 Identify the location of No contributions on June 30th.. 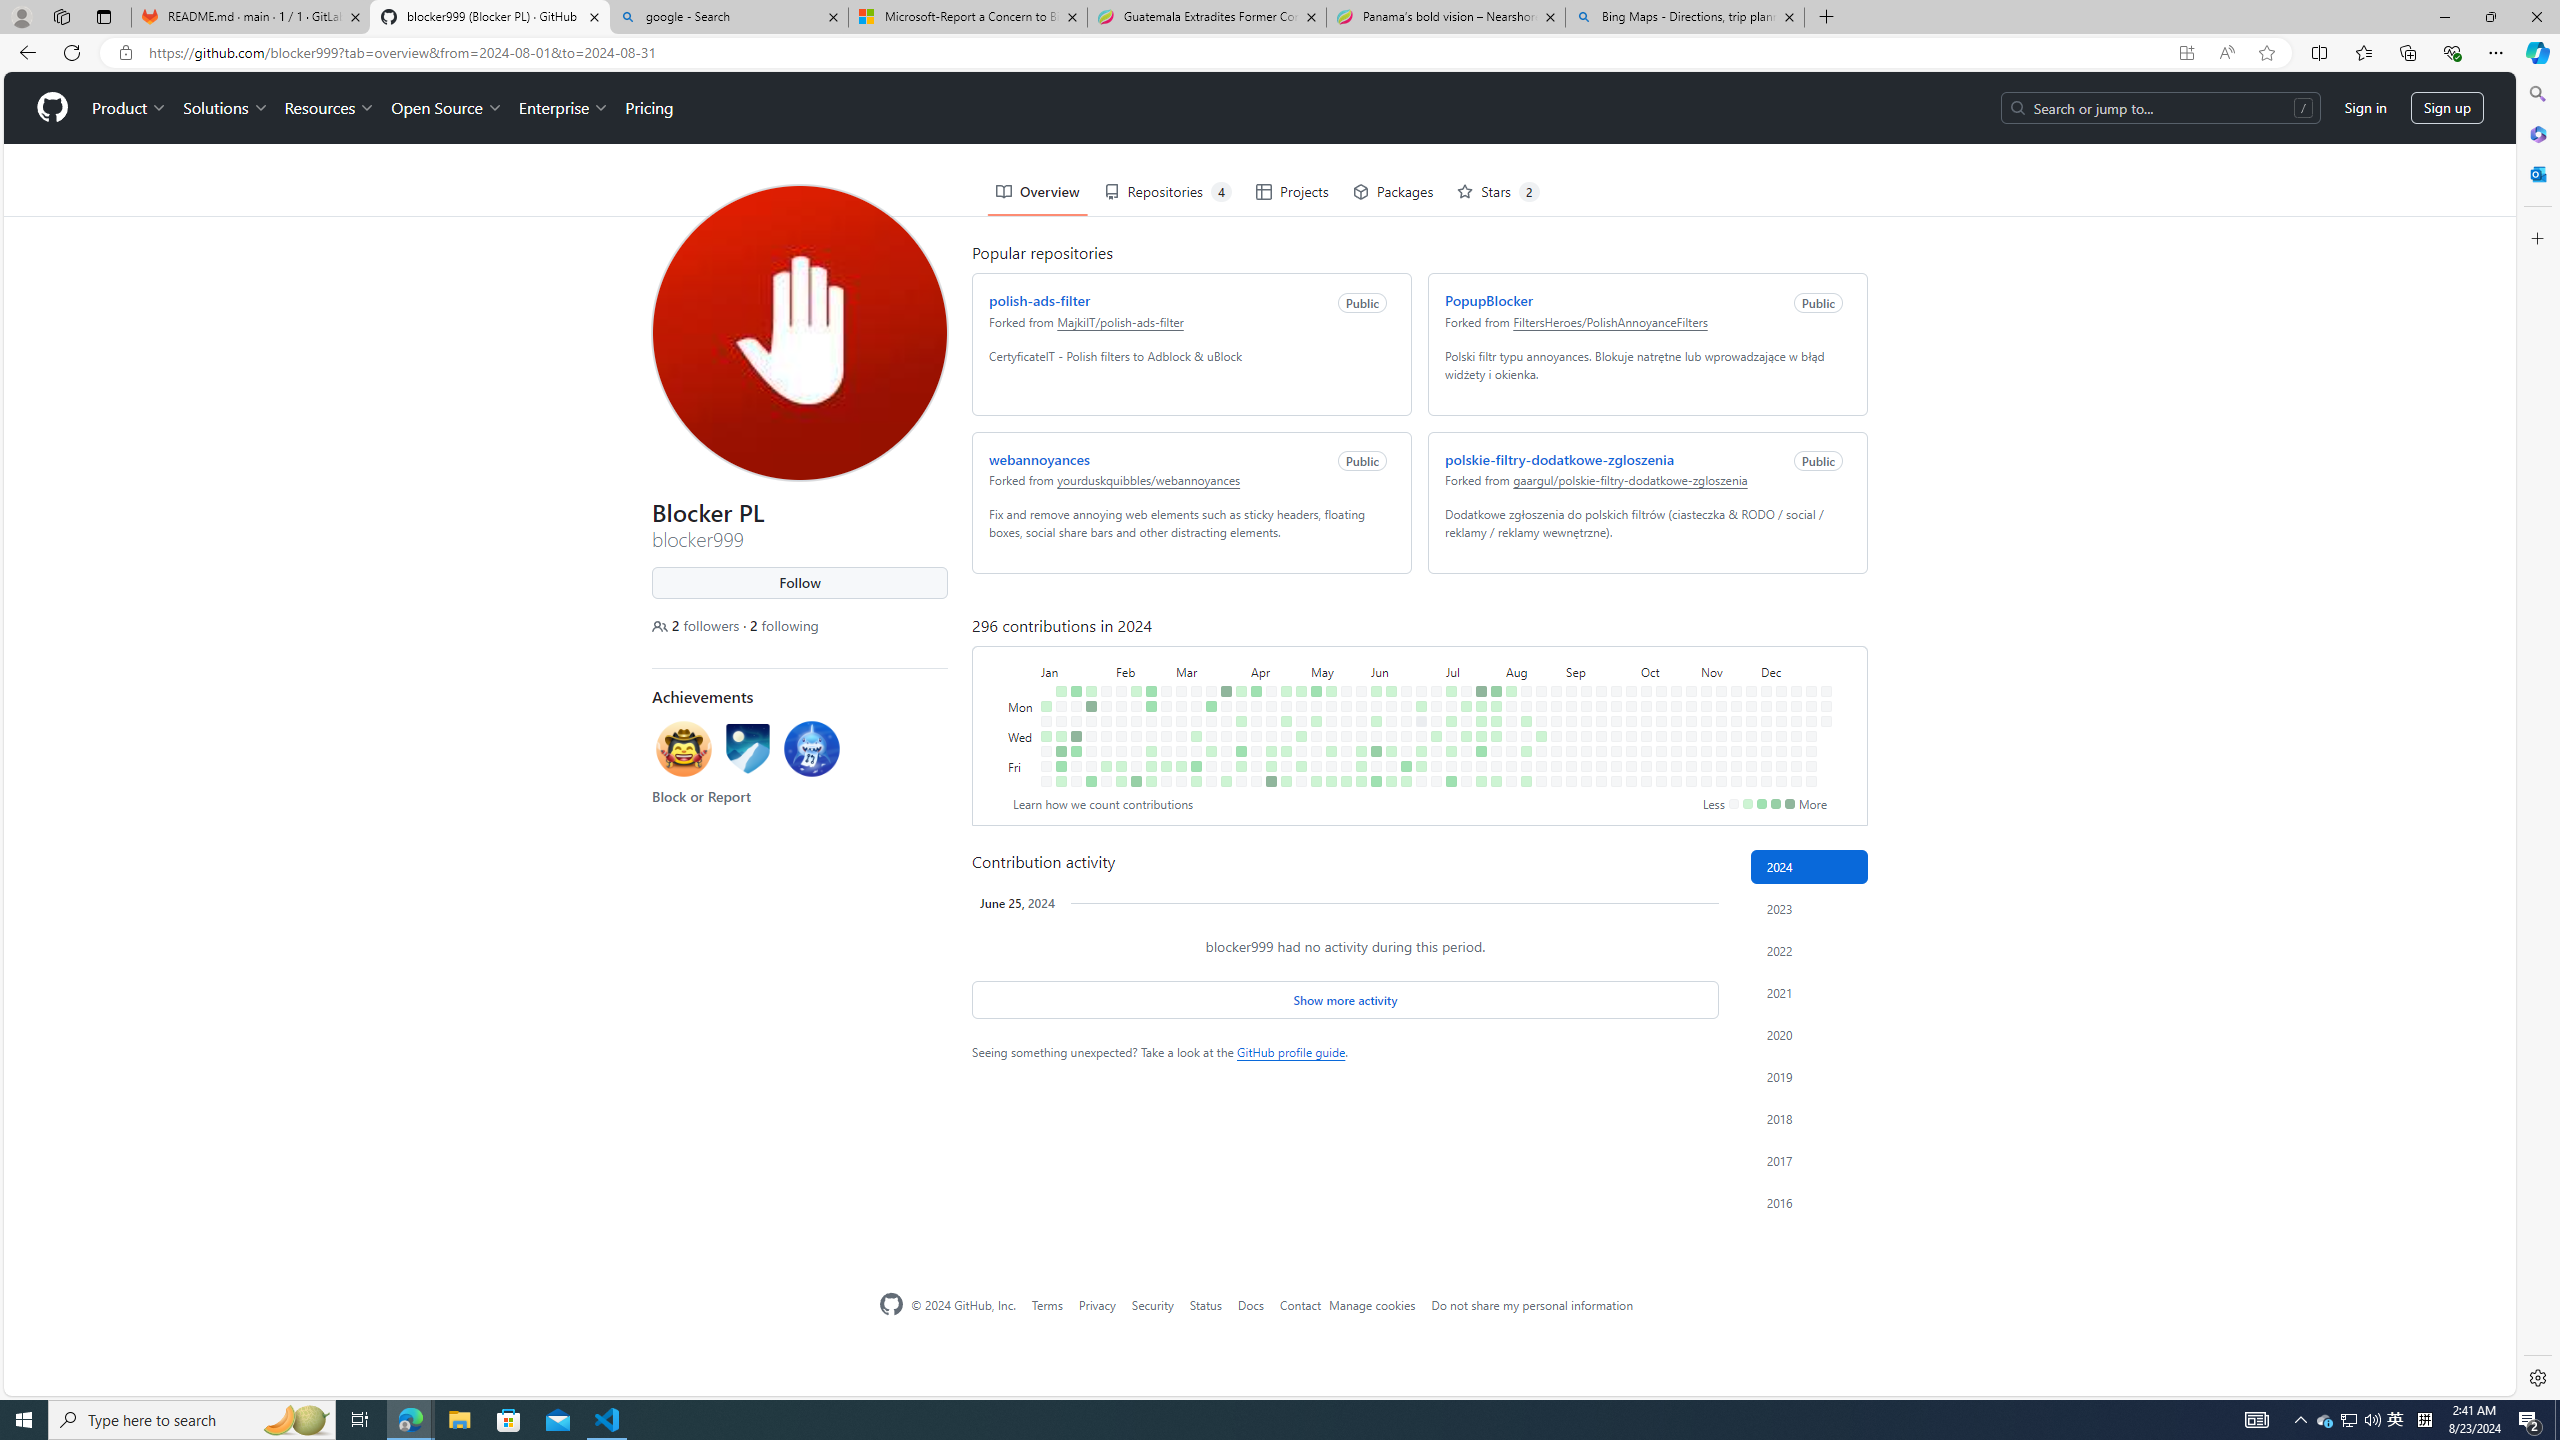
(1432, 618).